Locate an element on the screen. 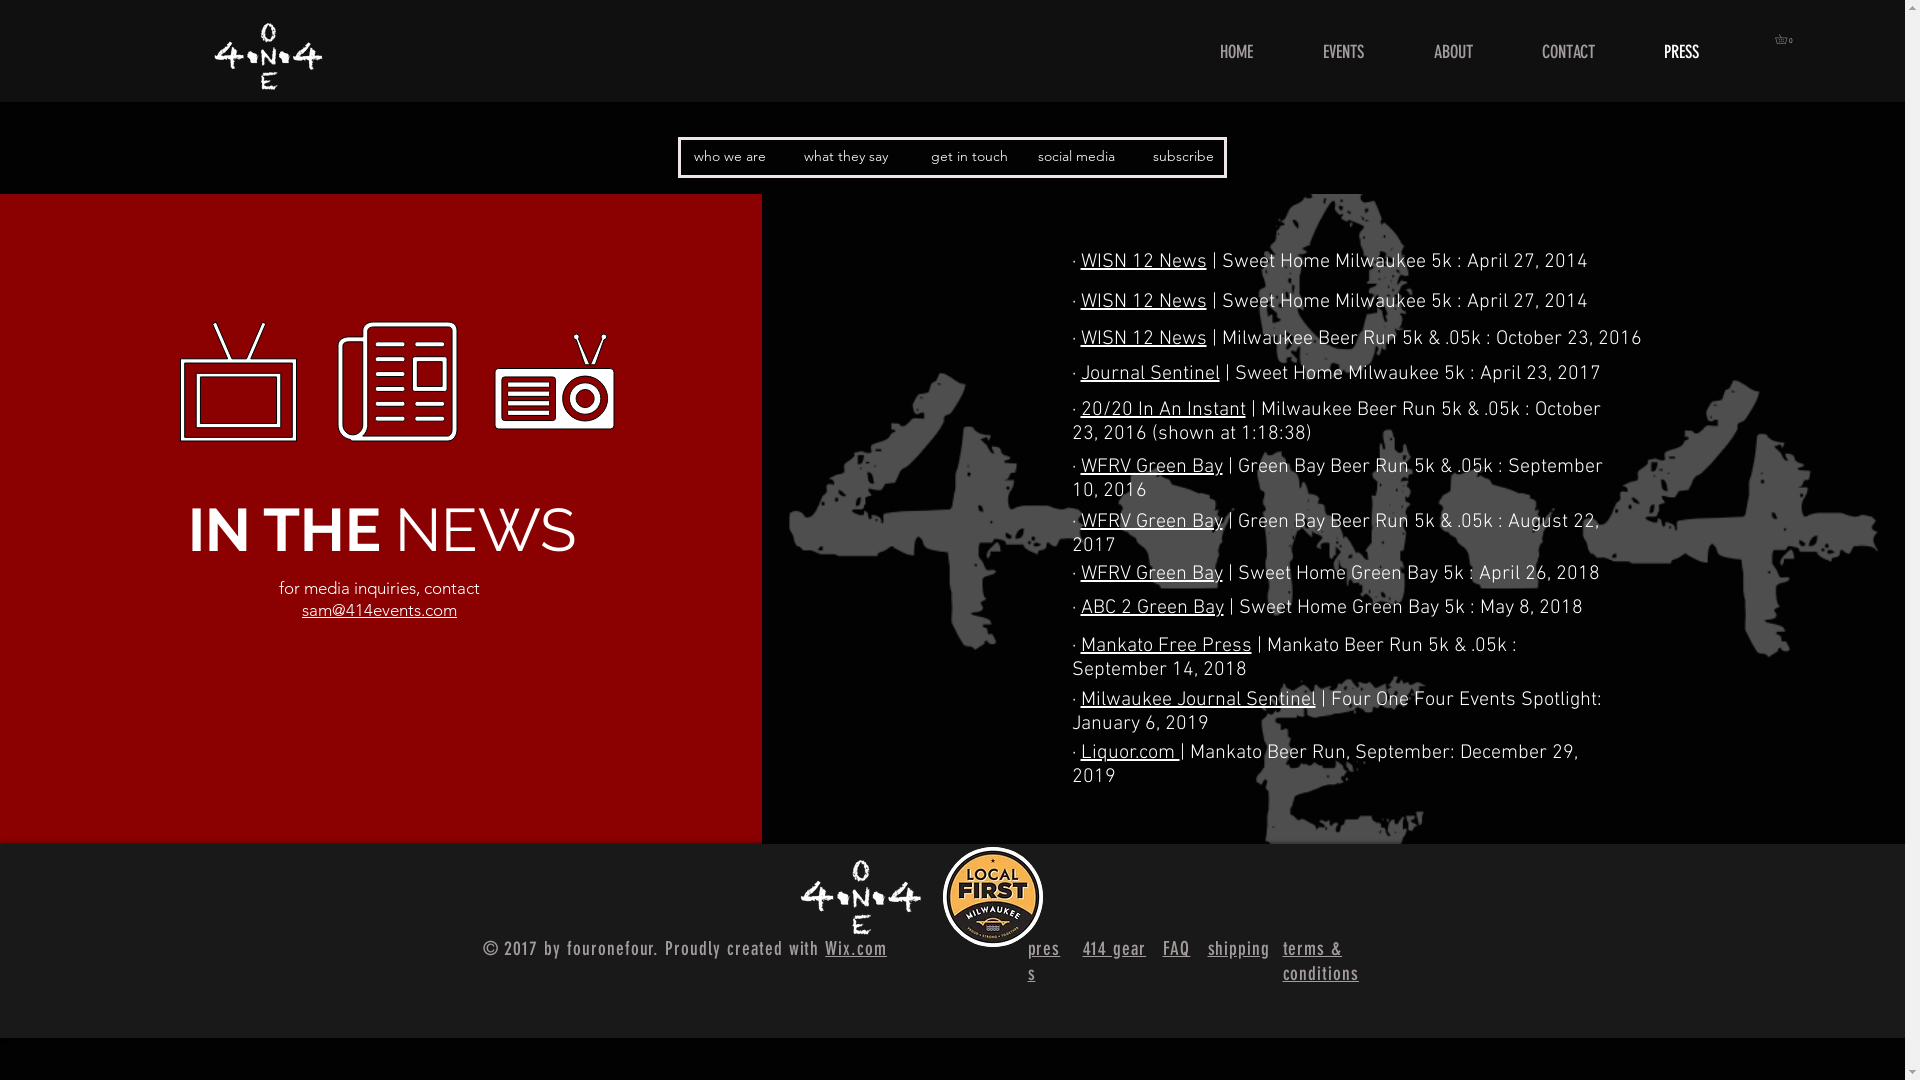 This screenshot has height=1080, width=1920. CONTACT is located at coordinates (1568, 52).